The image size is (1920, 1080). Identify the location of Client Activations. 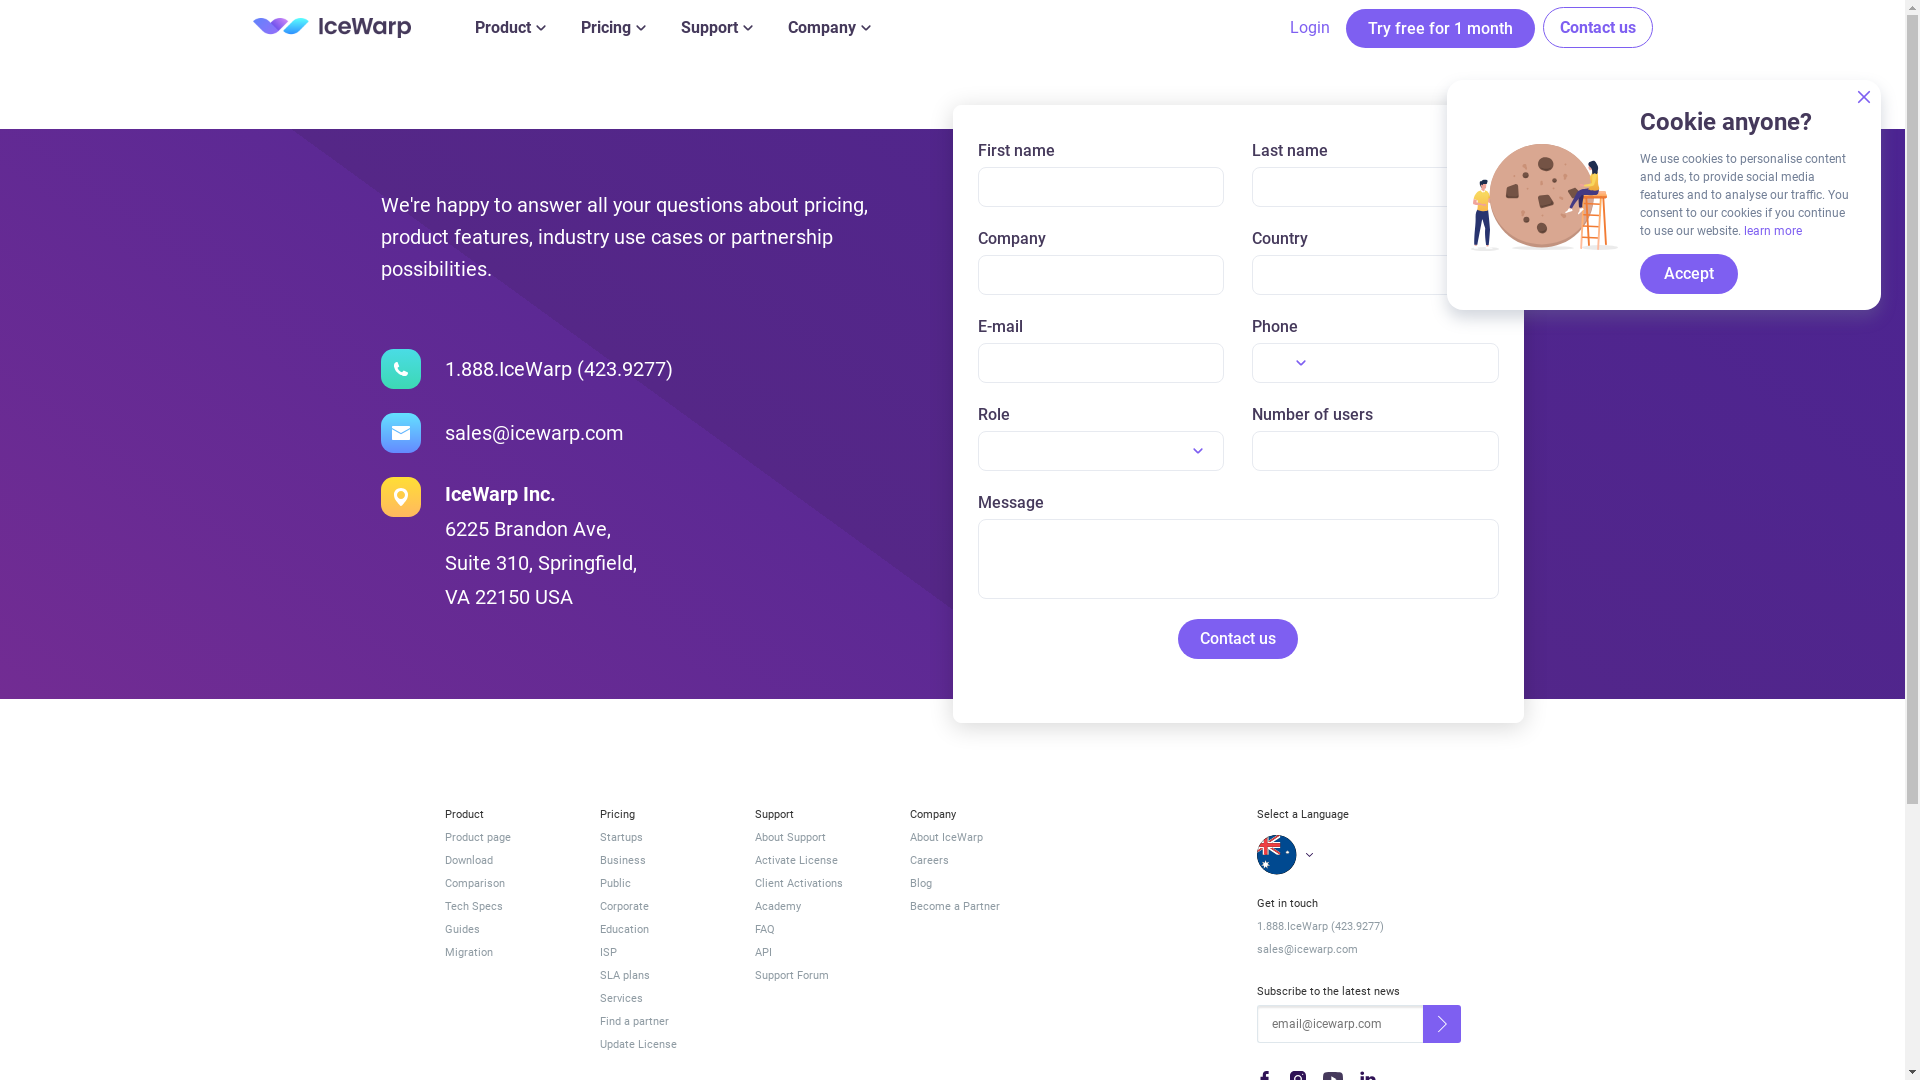
(818, 884).